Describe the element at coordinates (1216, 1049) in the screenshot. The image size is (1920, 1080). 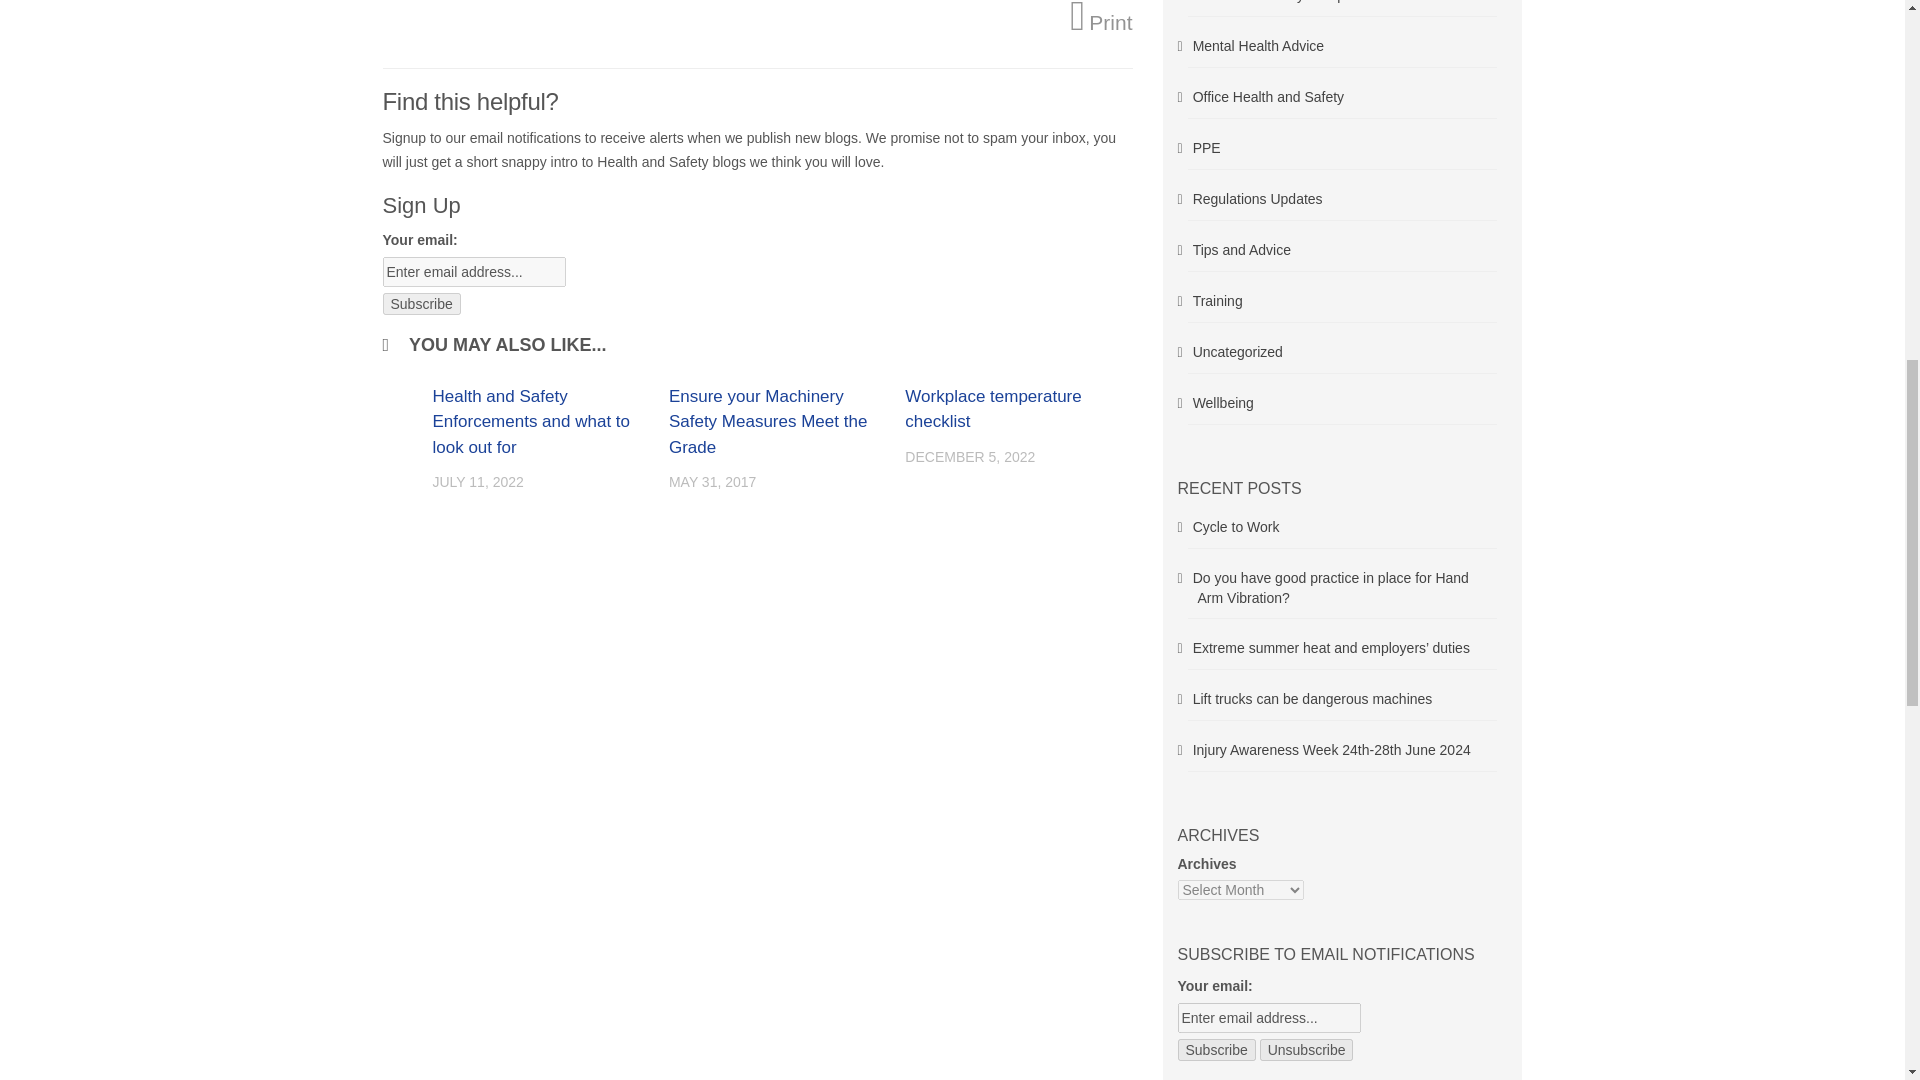
I see `Subscribe` at that location.